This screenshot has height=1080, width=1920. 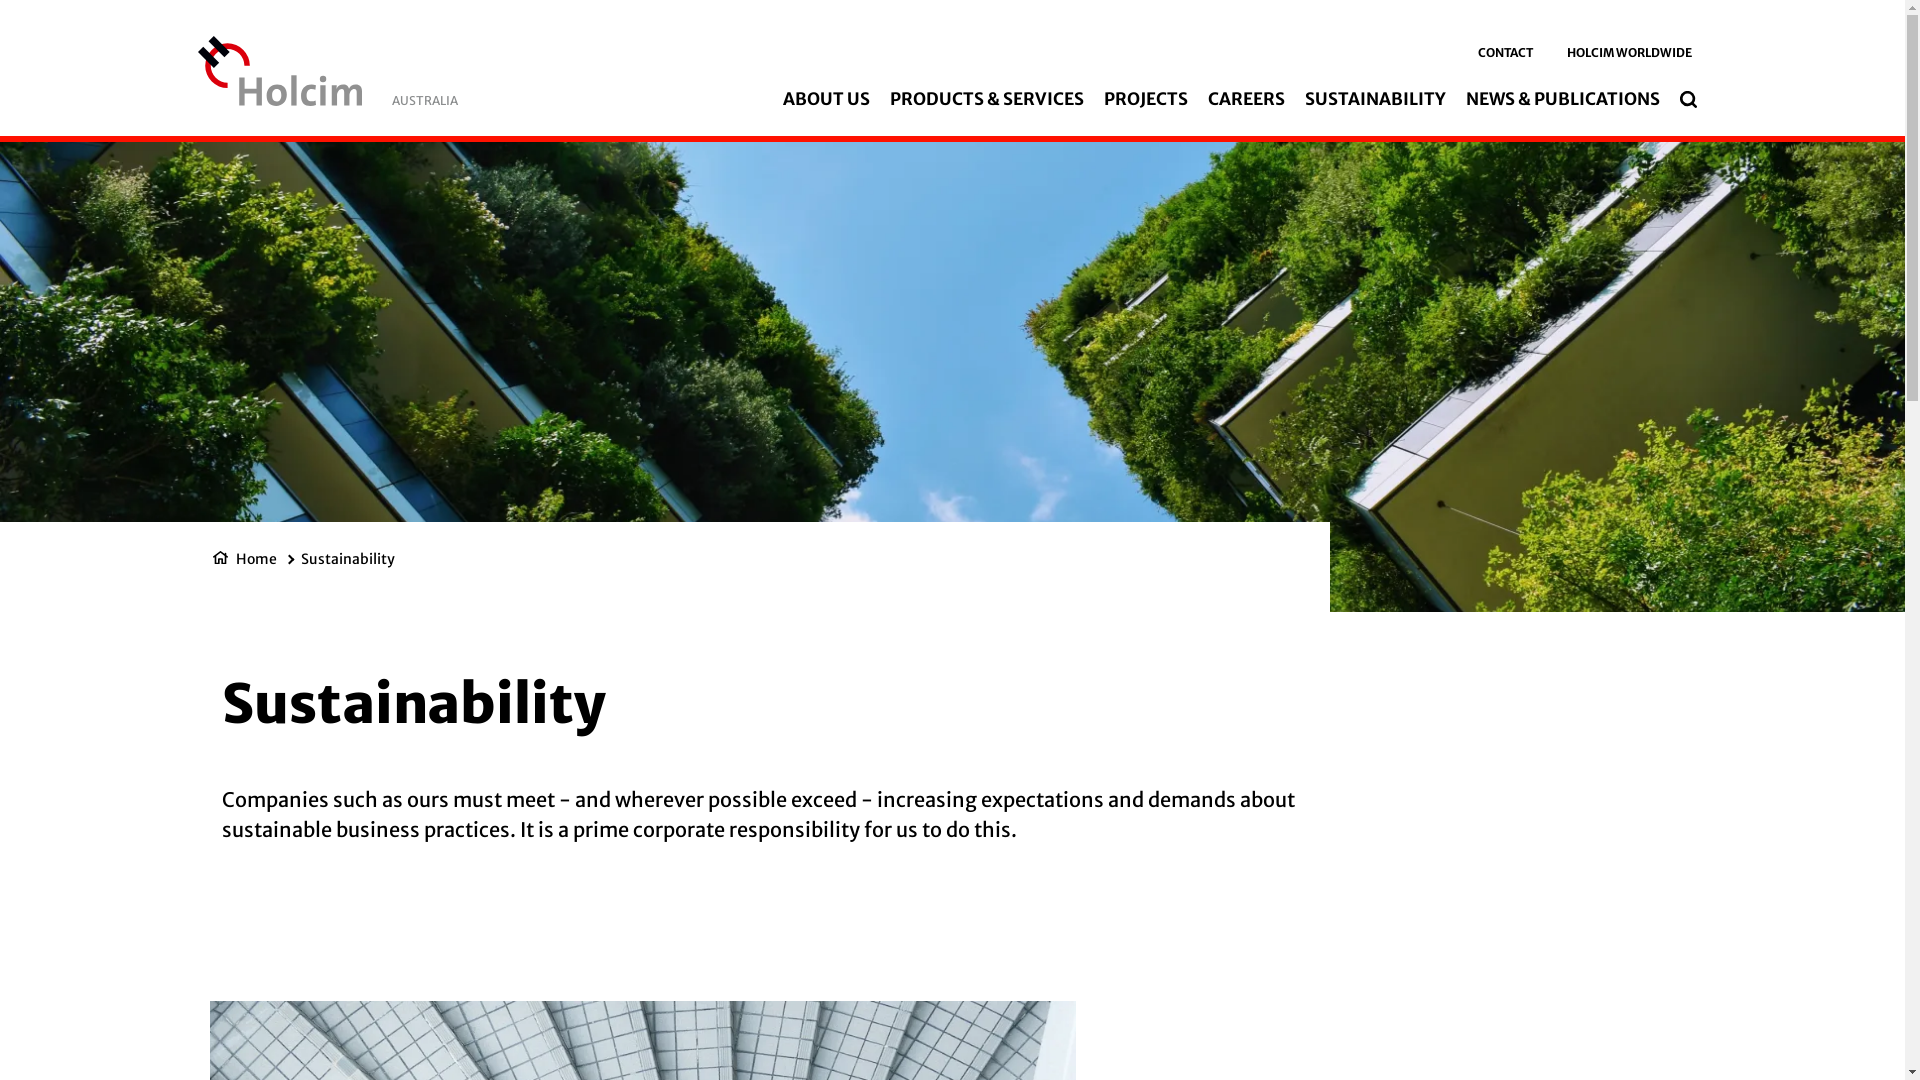 What do you see at coordinates (256, 559) in the screenshot?
I see `Home` at bounding box center [256, 559].